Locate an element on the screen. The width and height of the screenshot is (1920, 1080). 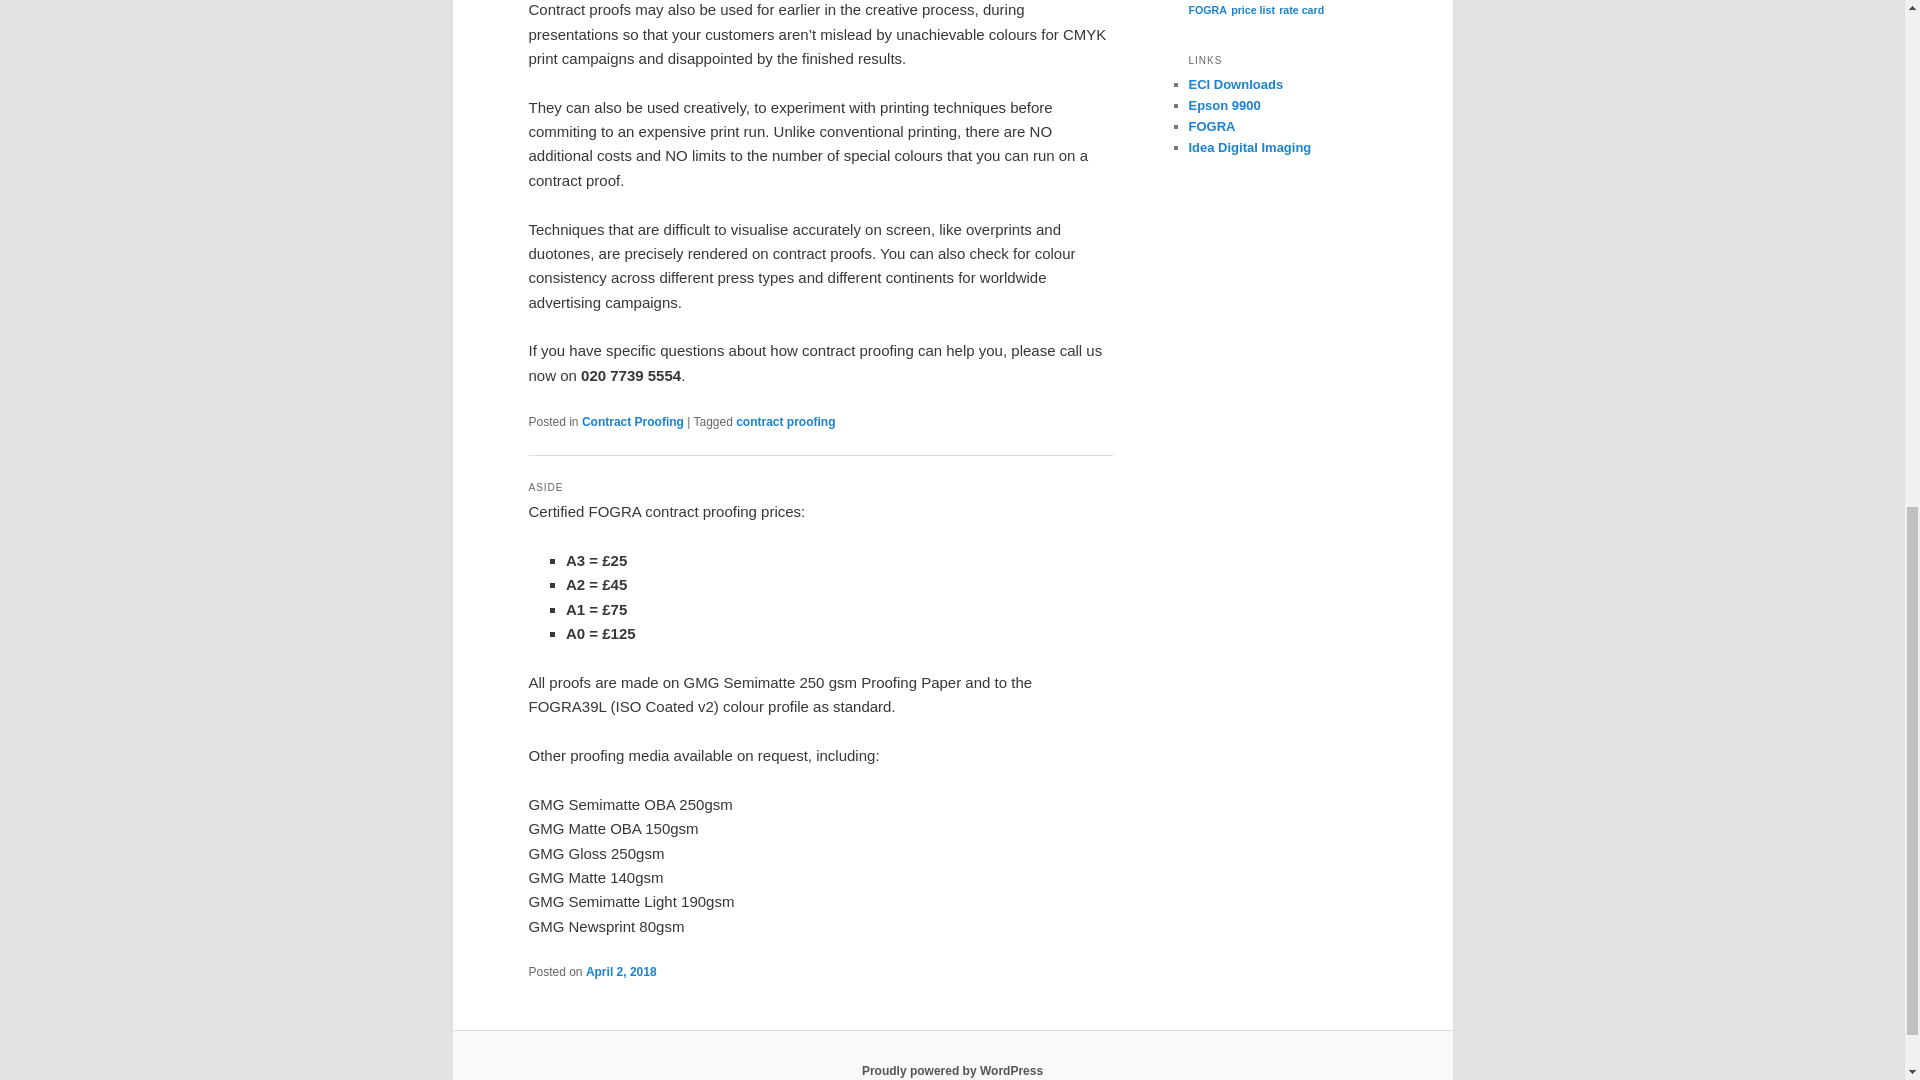
price list is located at coordinates (1252, 10).